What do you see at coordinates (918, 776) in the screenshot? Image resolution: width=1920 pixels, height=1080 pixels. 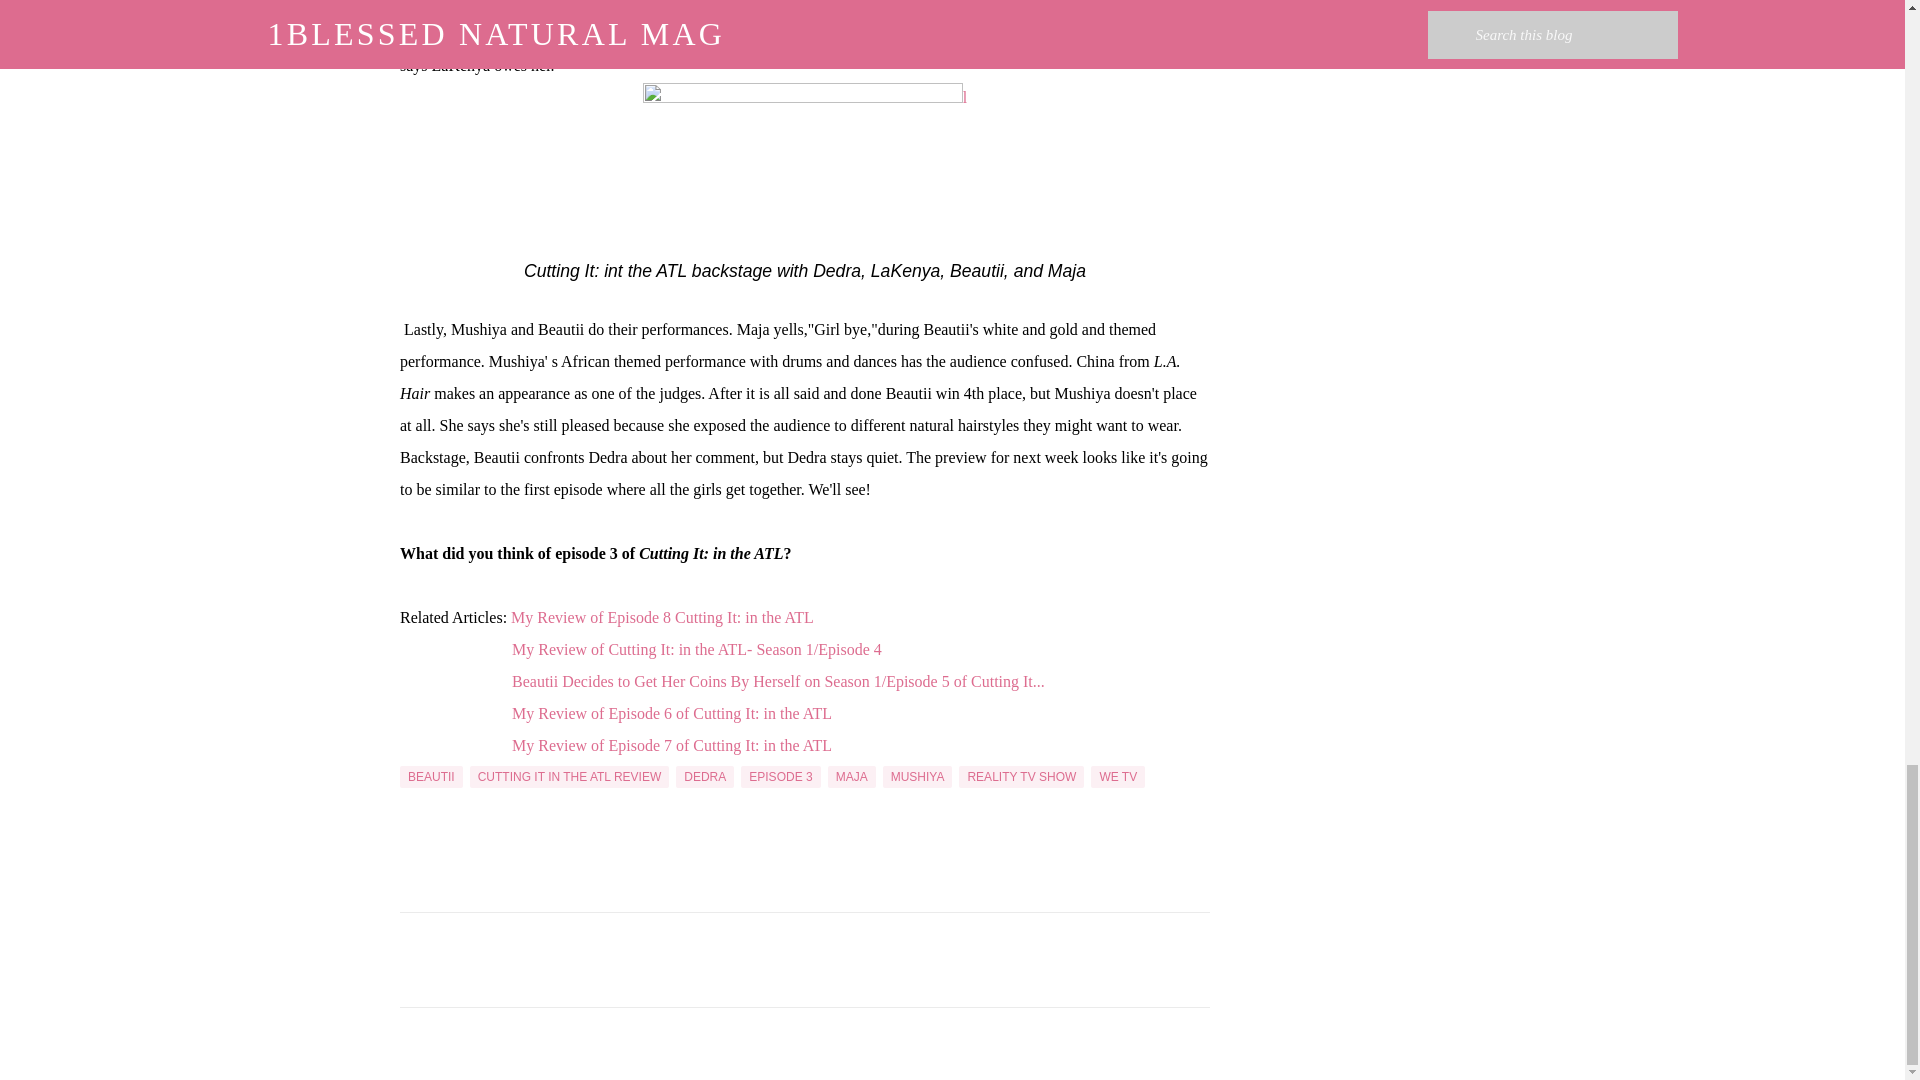 I see `MUSHIYA` at bounding box center [918, 776].